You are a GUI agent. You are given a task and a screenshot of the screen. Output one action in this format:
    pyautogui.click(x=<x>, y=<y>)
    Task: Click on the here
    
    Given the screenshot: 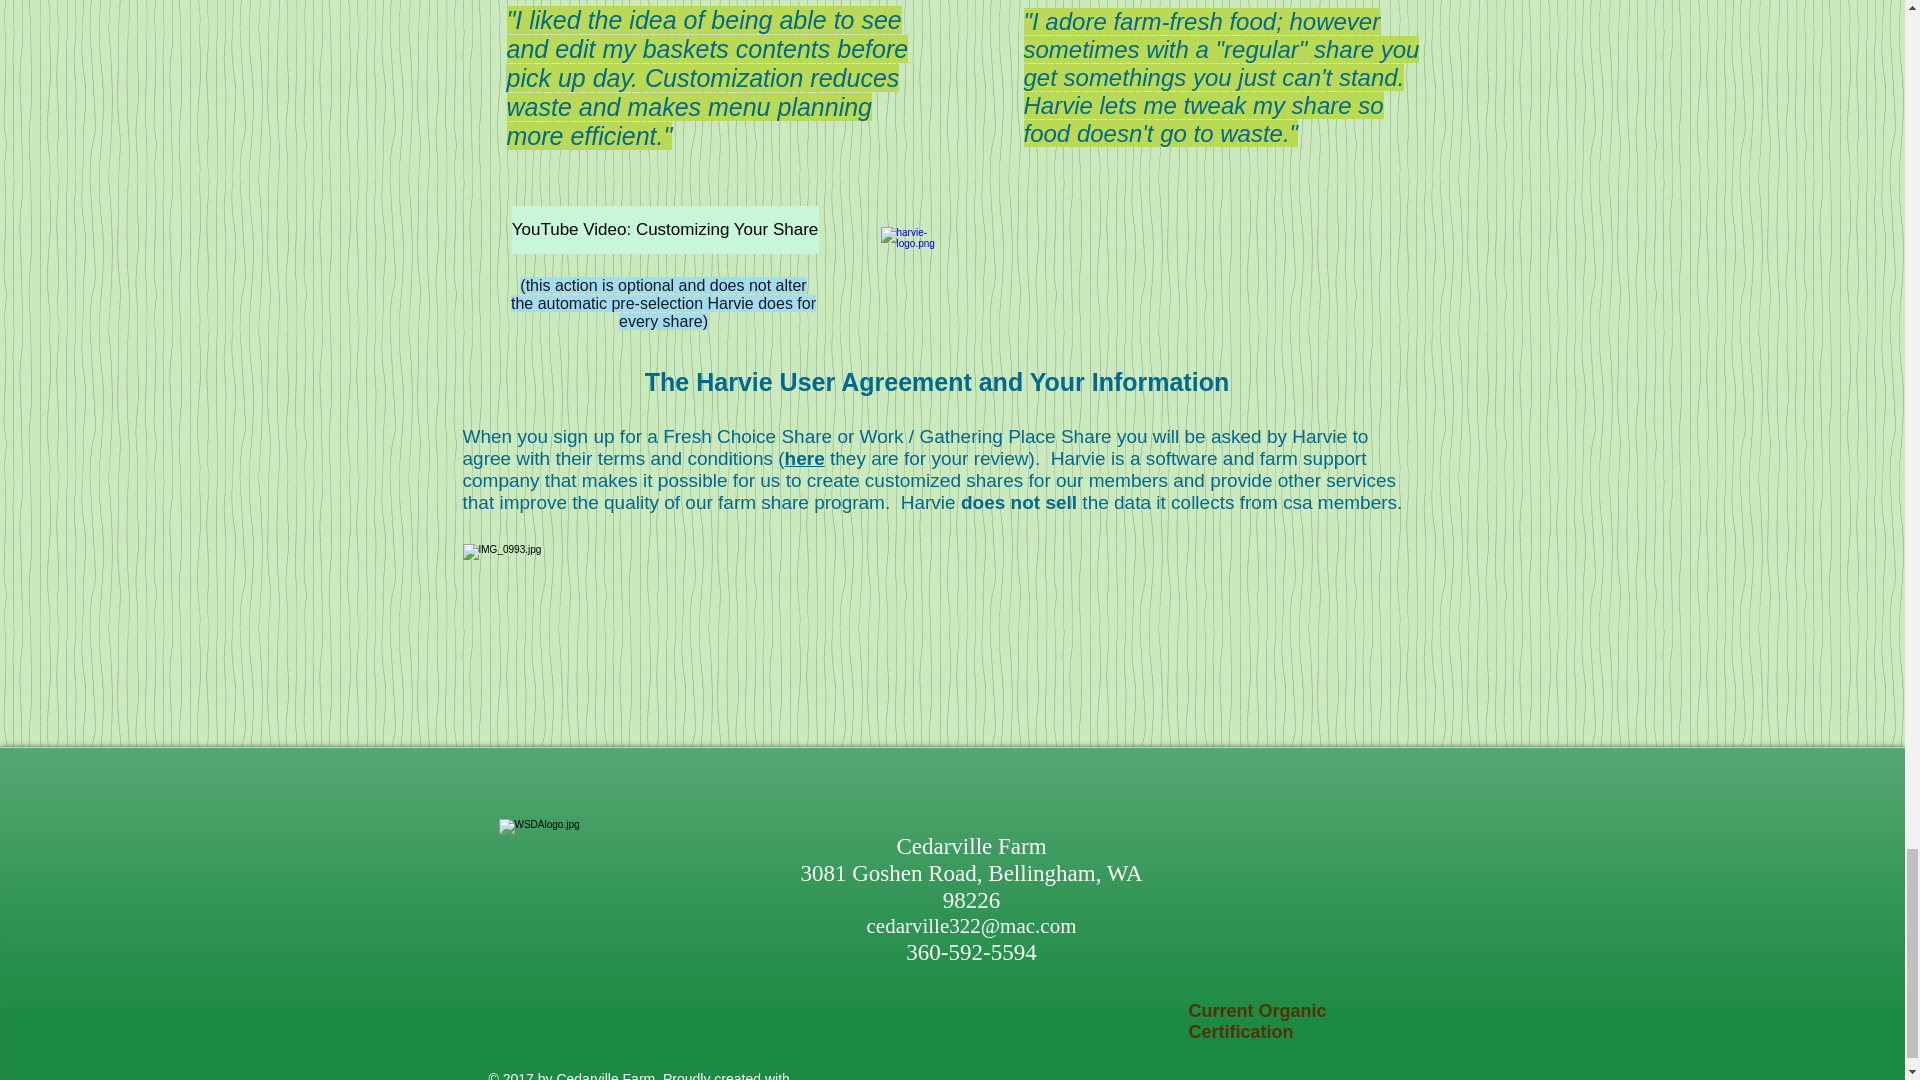 What is the action you would take?
    pyautogui.click(x=805, y=458)
    